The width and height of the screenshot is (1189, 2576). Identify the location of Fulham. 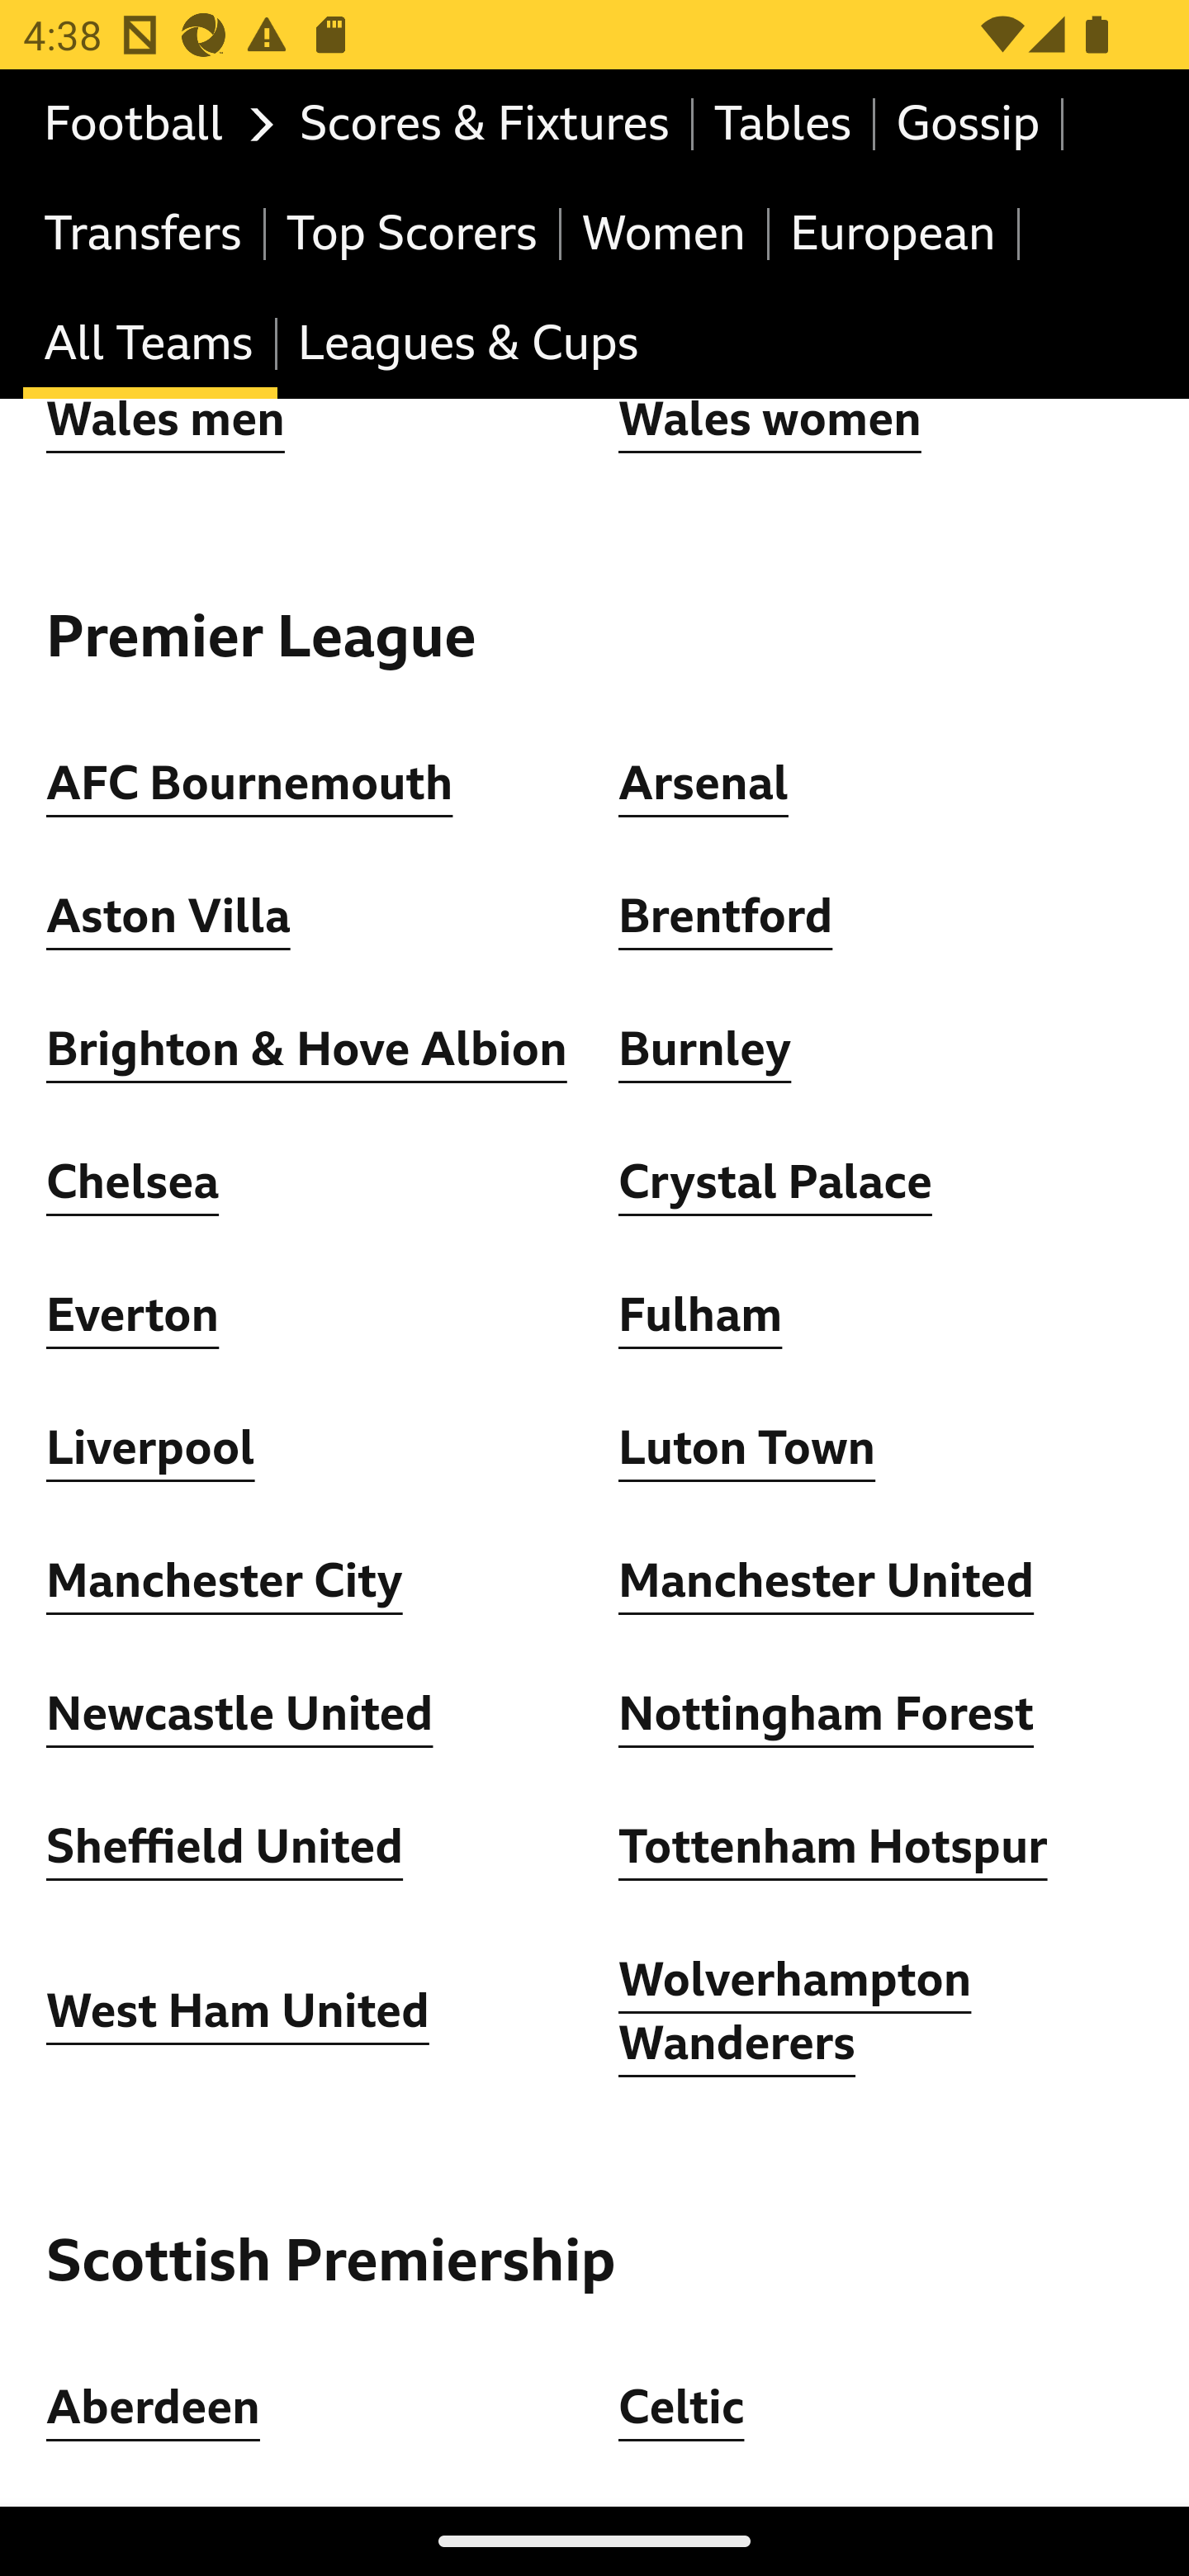
(700, 1318).